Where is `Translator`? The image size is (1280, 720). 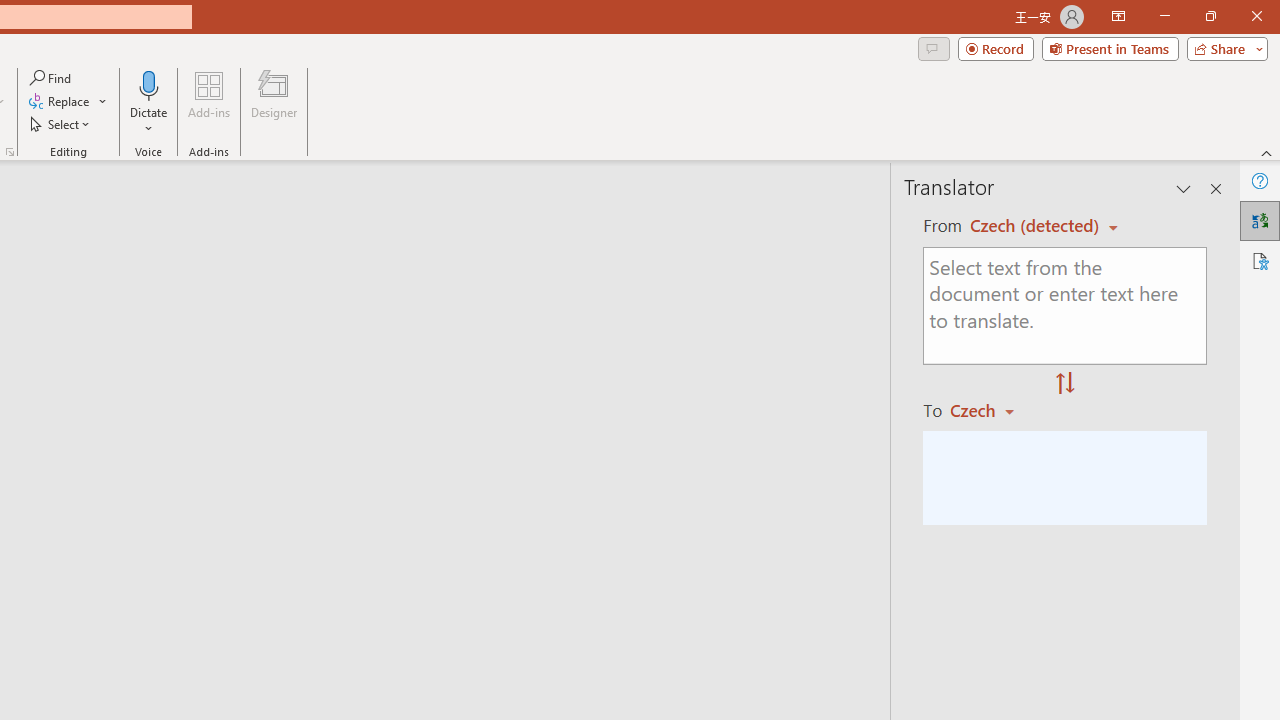 Translator is located at coordinates (1260, 220).